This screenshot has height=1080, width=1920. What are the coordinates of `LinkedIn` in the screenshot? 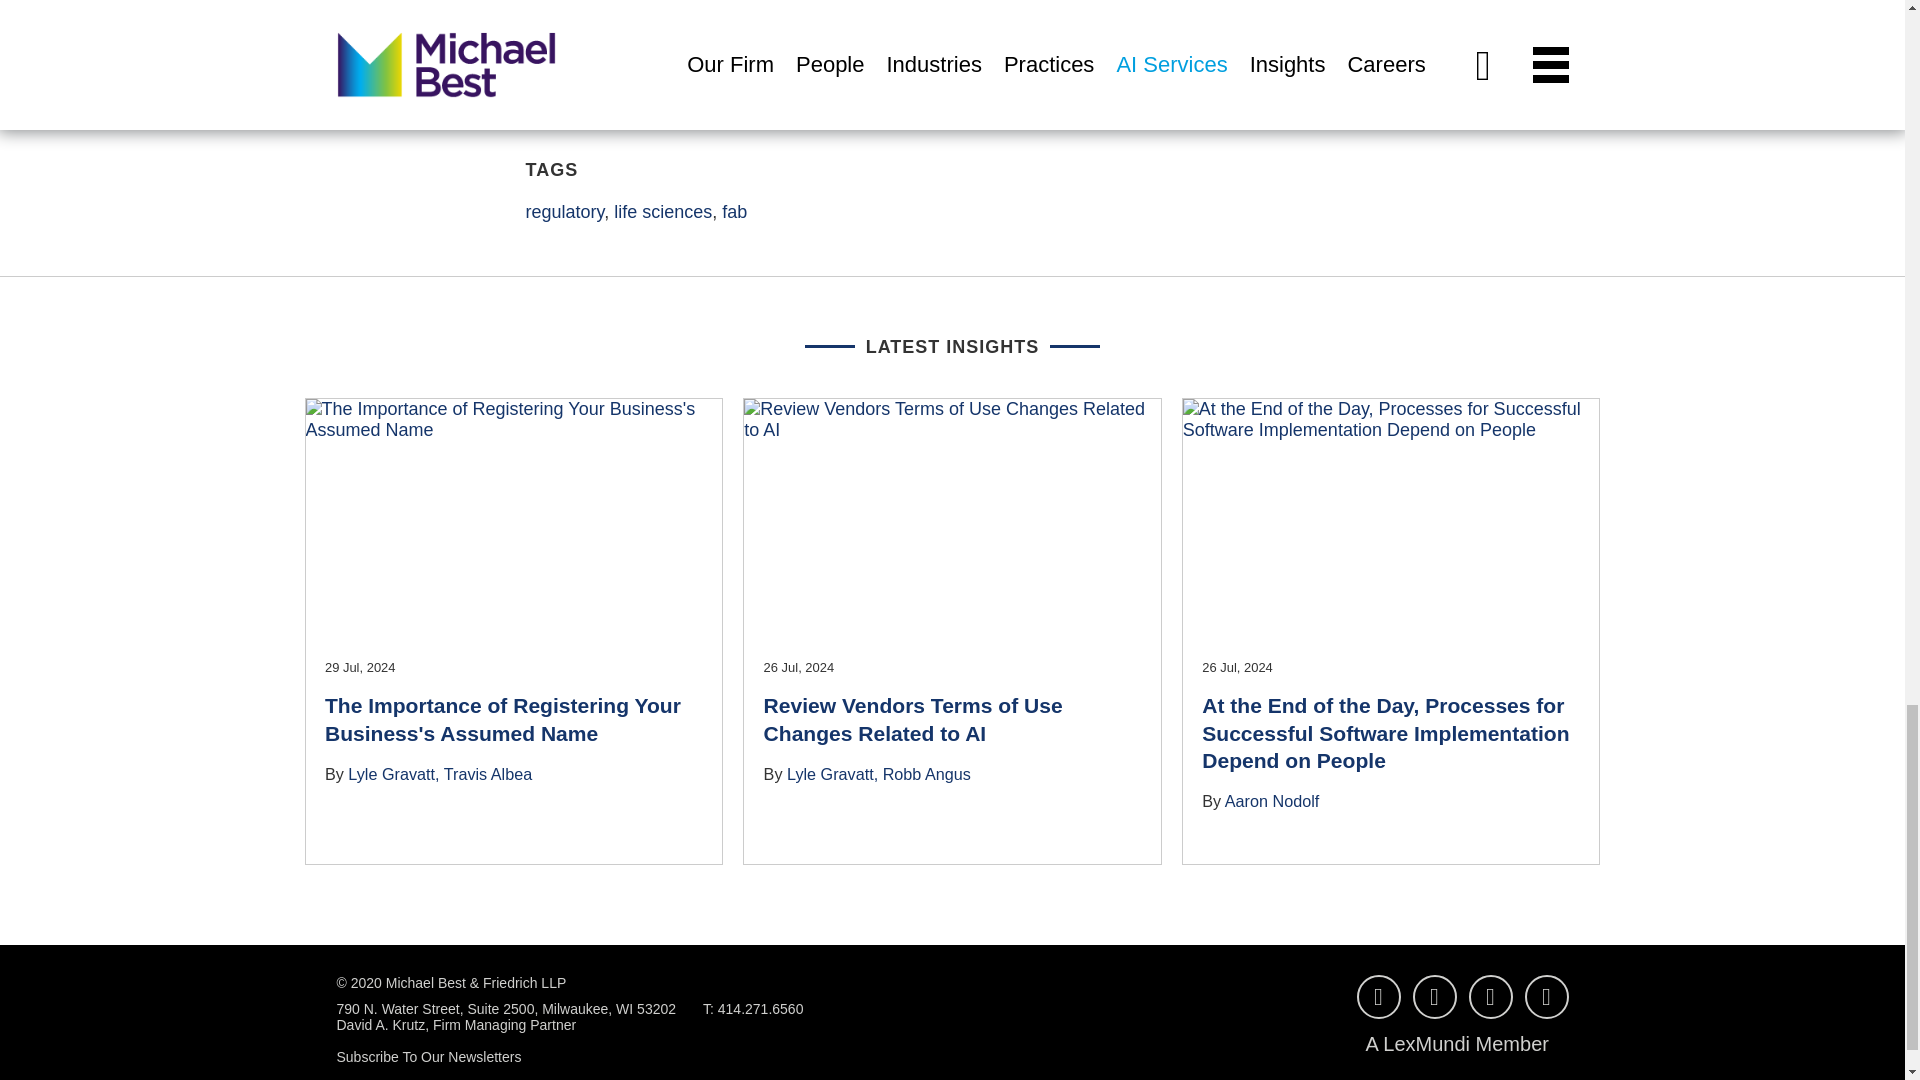 It's located at (1490, 997).